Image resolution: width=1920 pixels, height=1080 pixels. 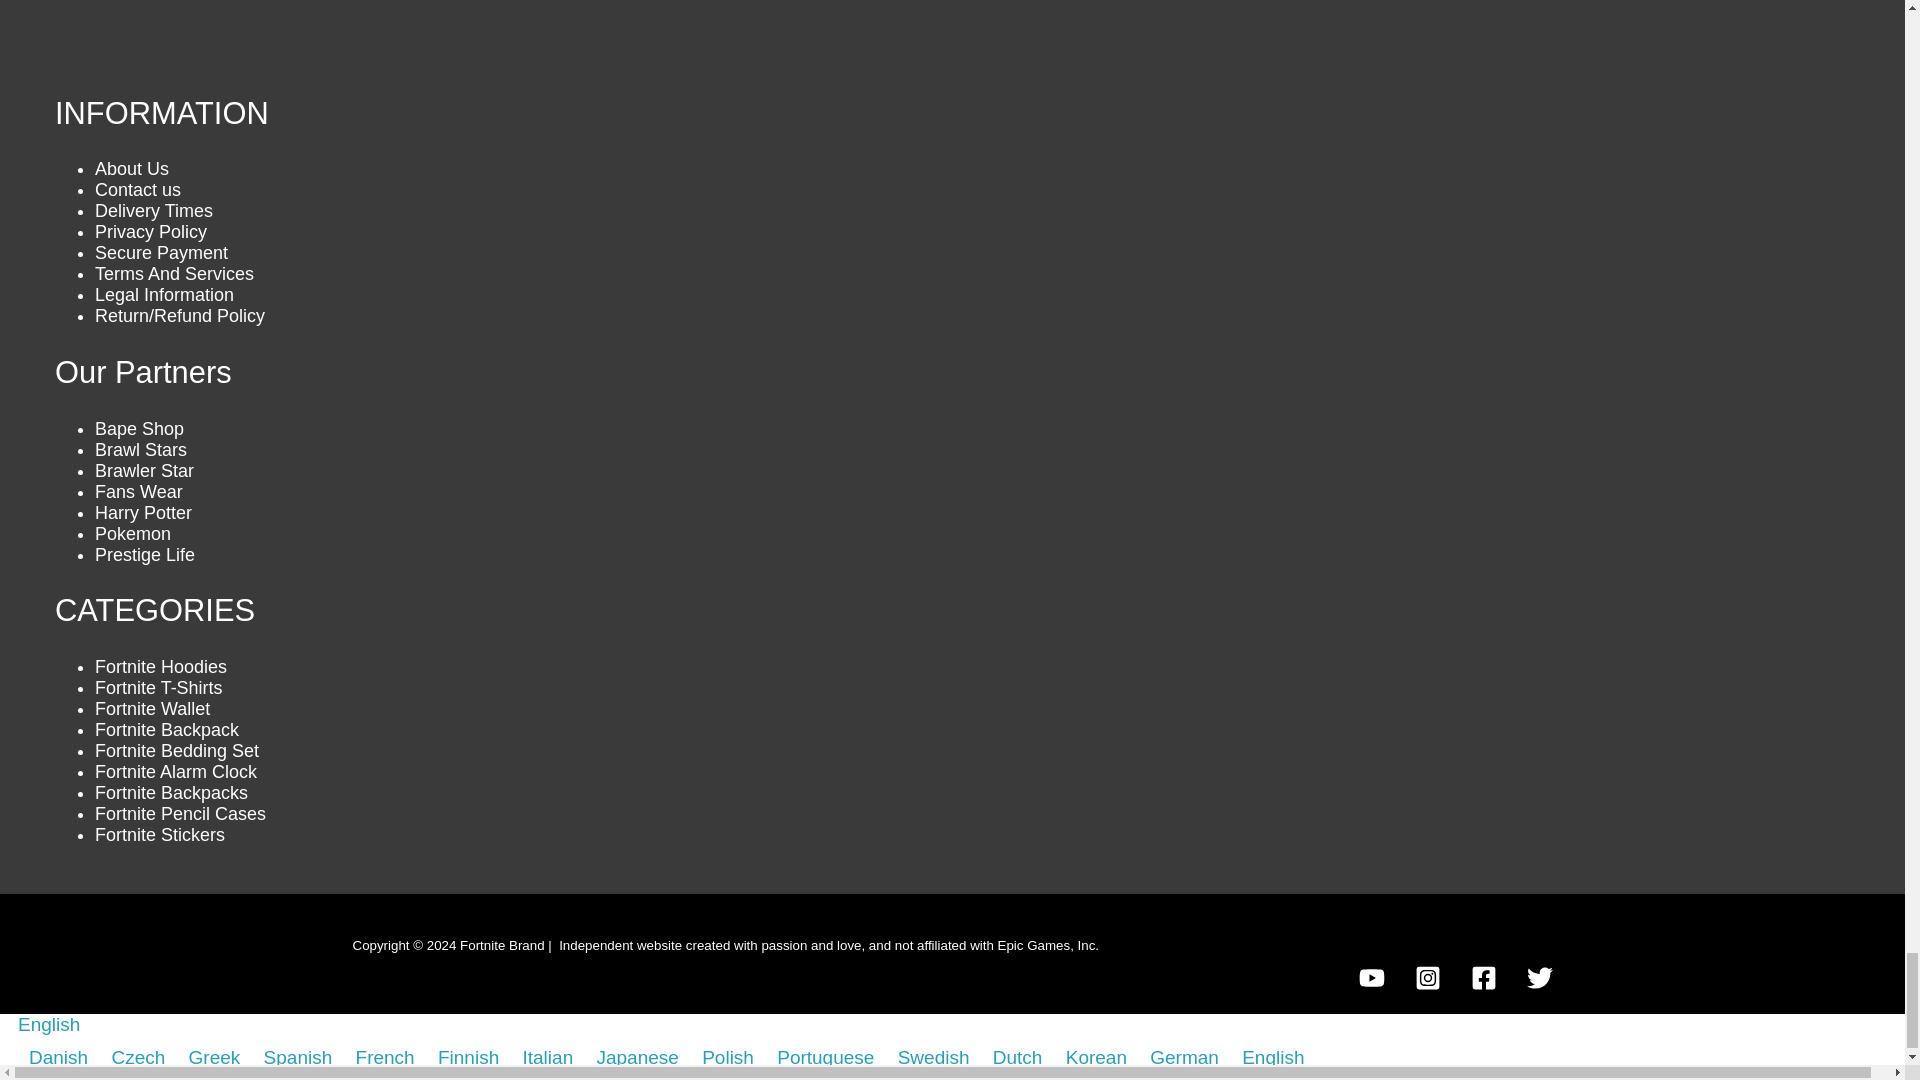 What do you see at coordinates (346, 1057) in the screenshot?
I see `French` at bounding box center [346, 1057].